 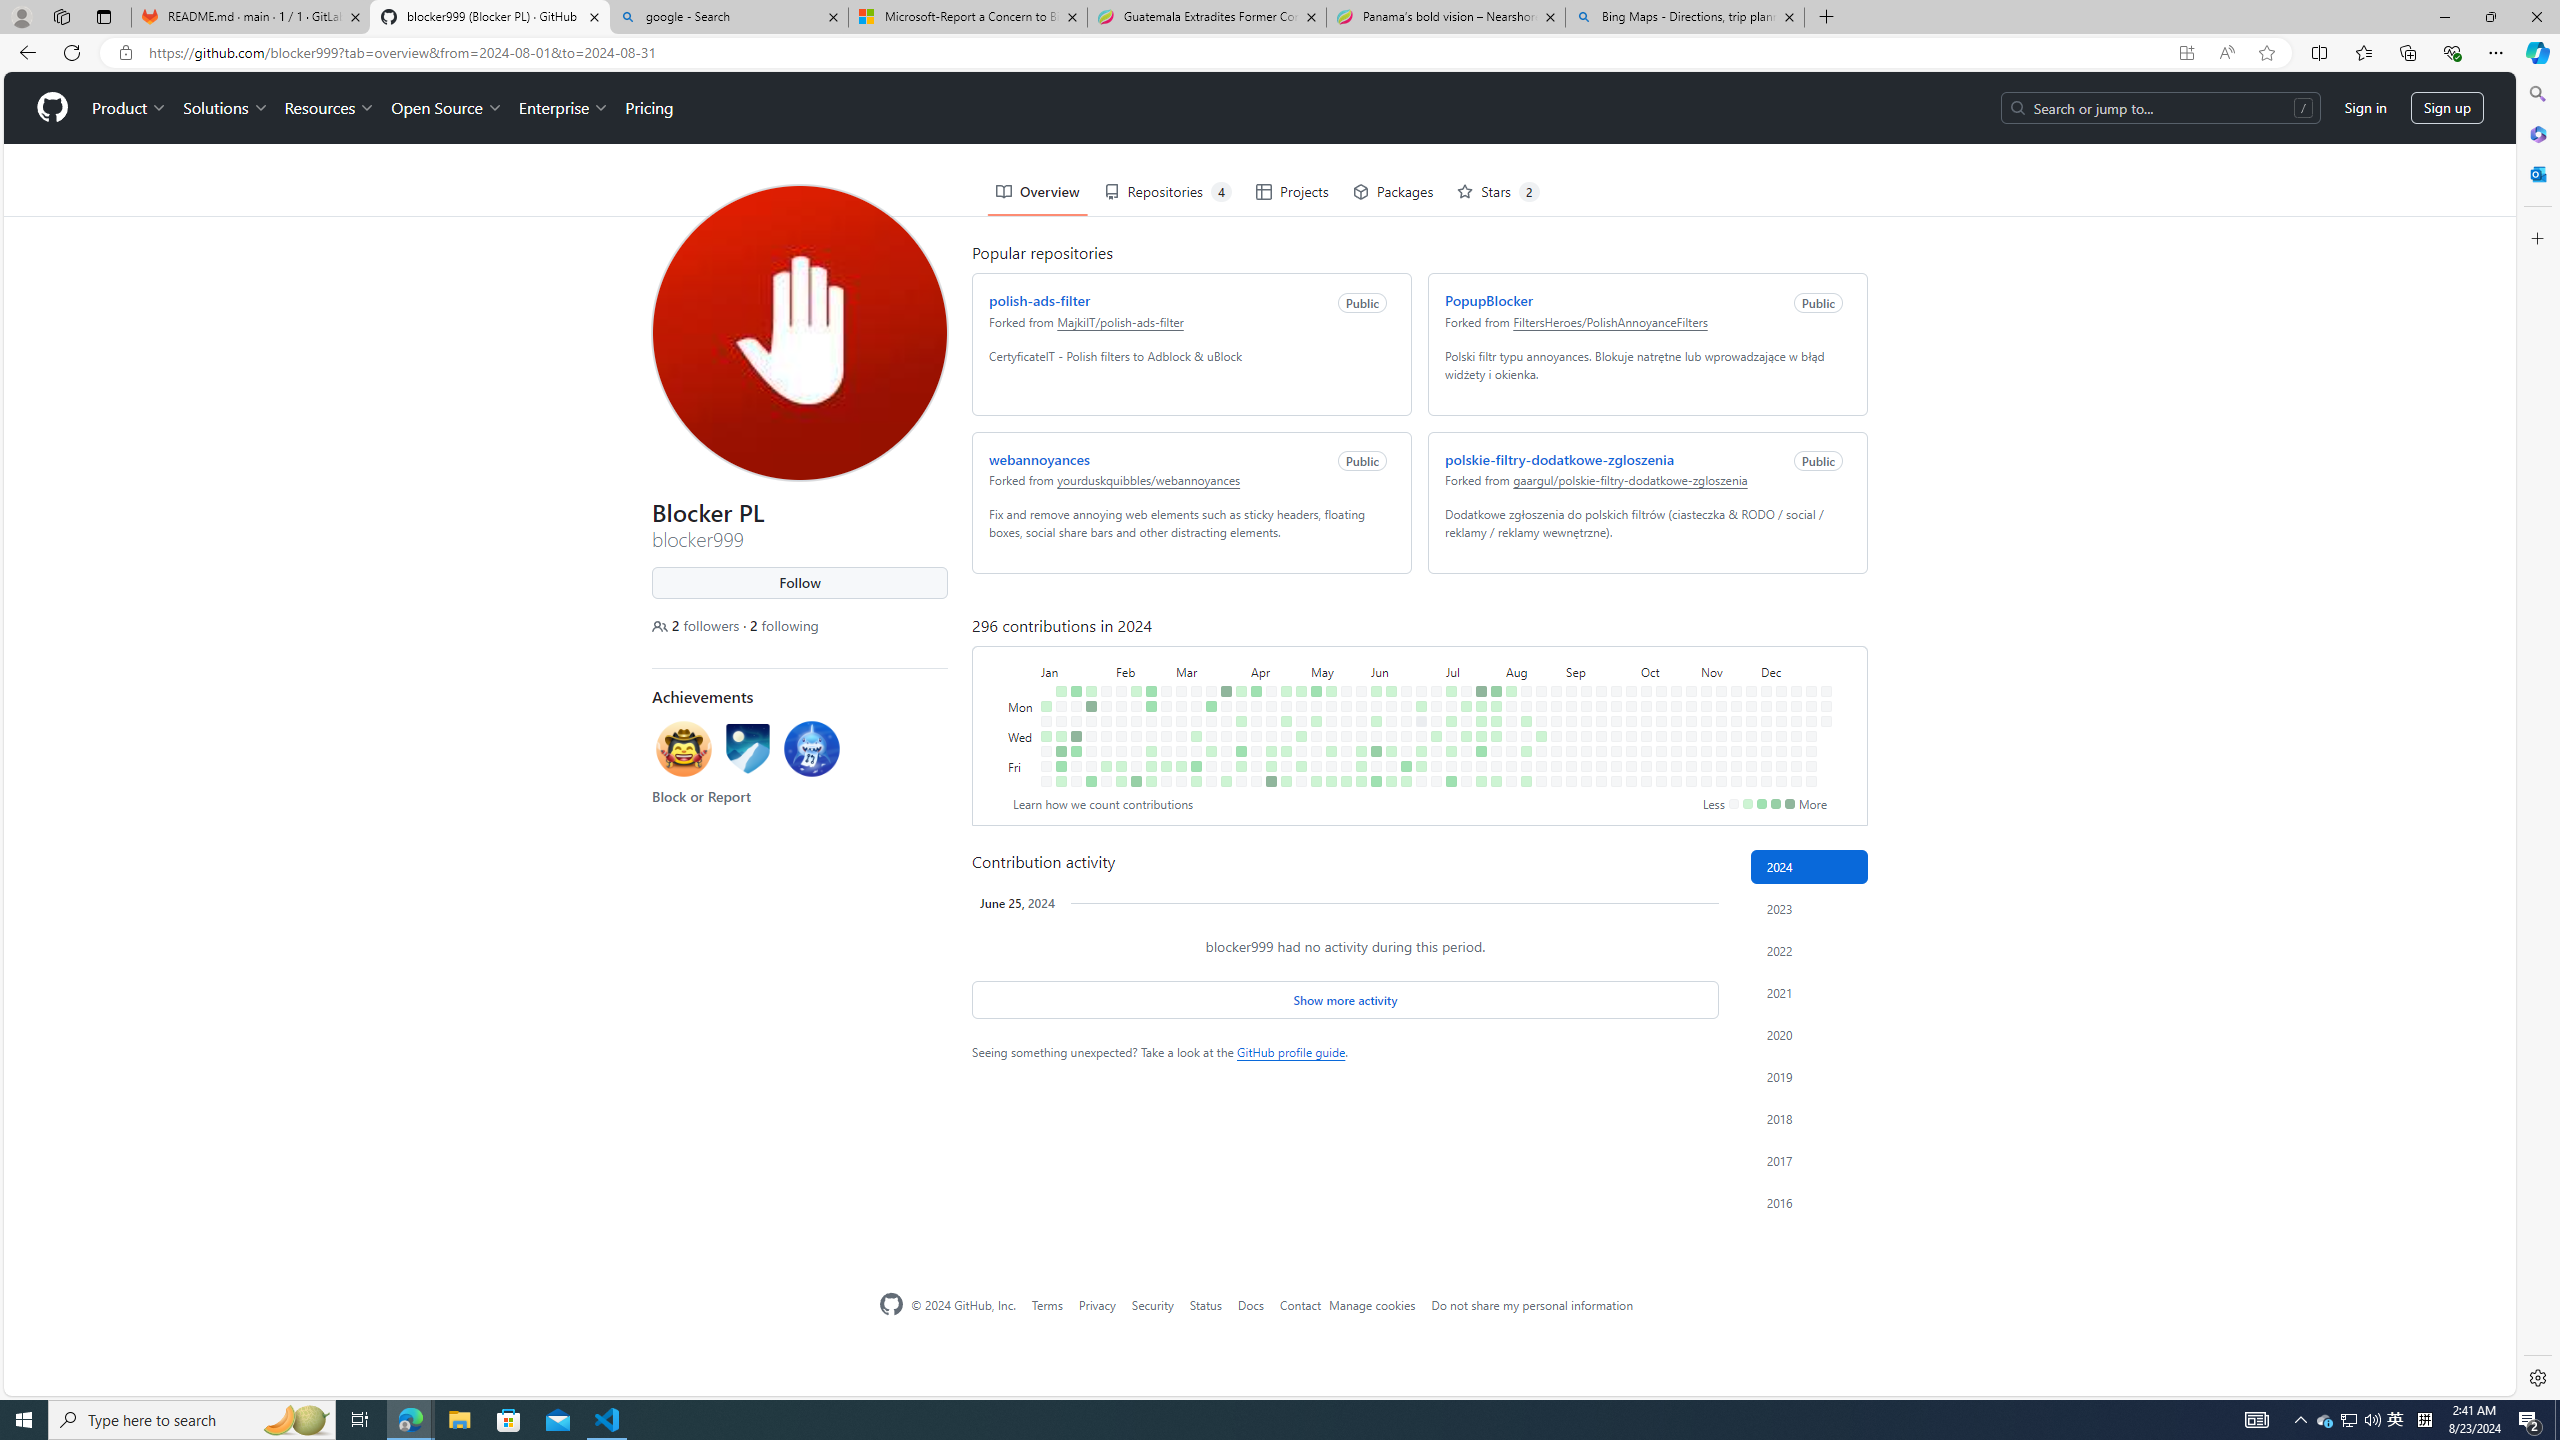 What do you see at coordinates (1251, 679) in the screenshot?
I see `No contributions on April 11th.` at bounding box center [1251, 679].